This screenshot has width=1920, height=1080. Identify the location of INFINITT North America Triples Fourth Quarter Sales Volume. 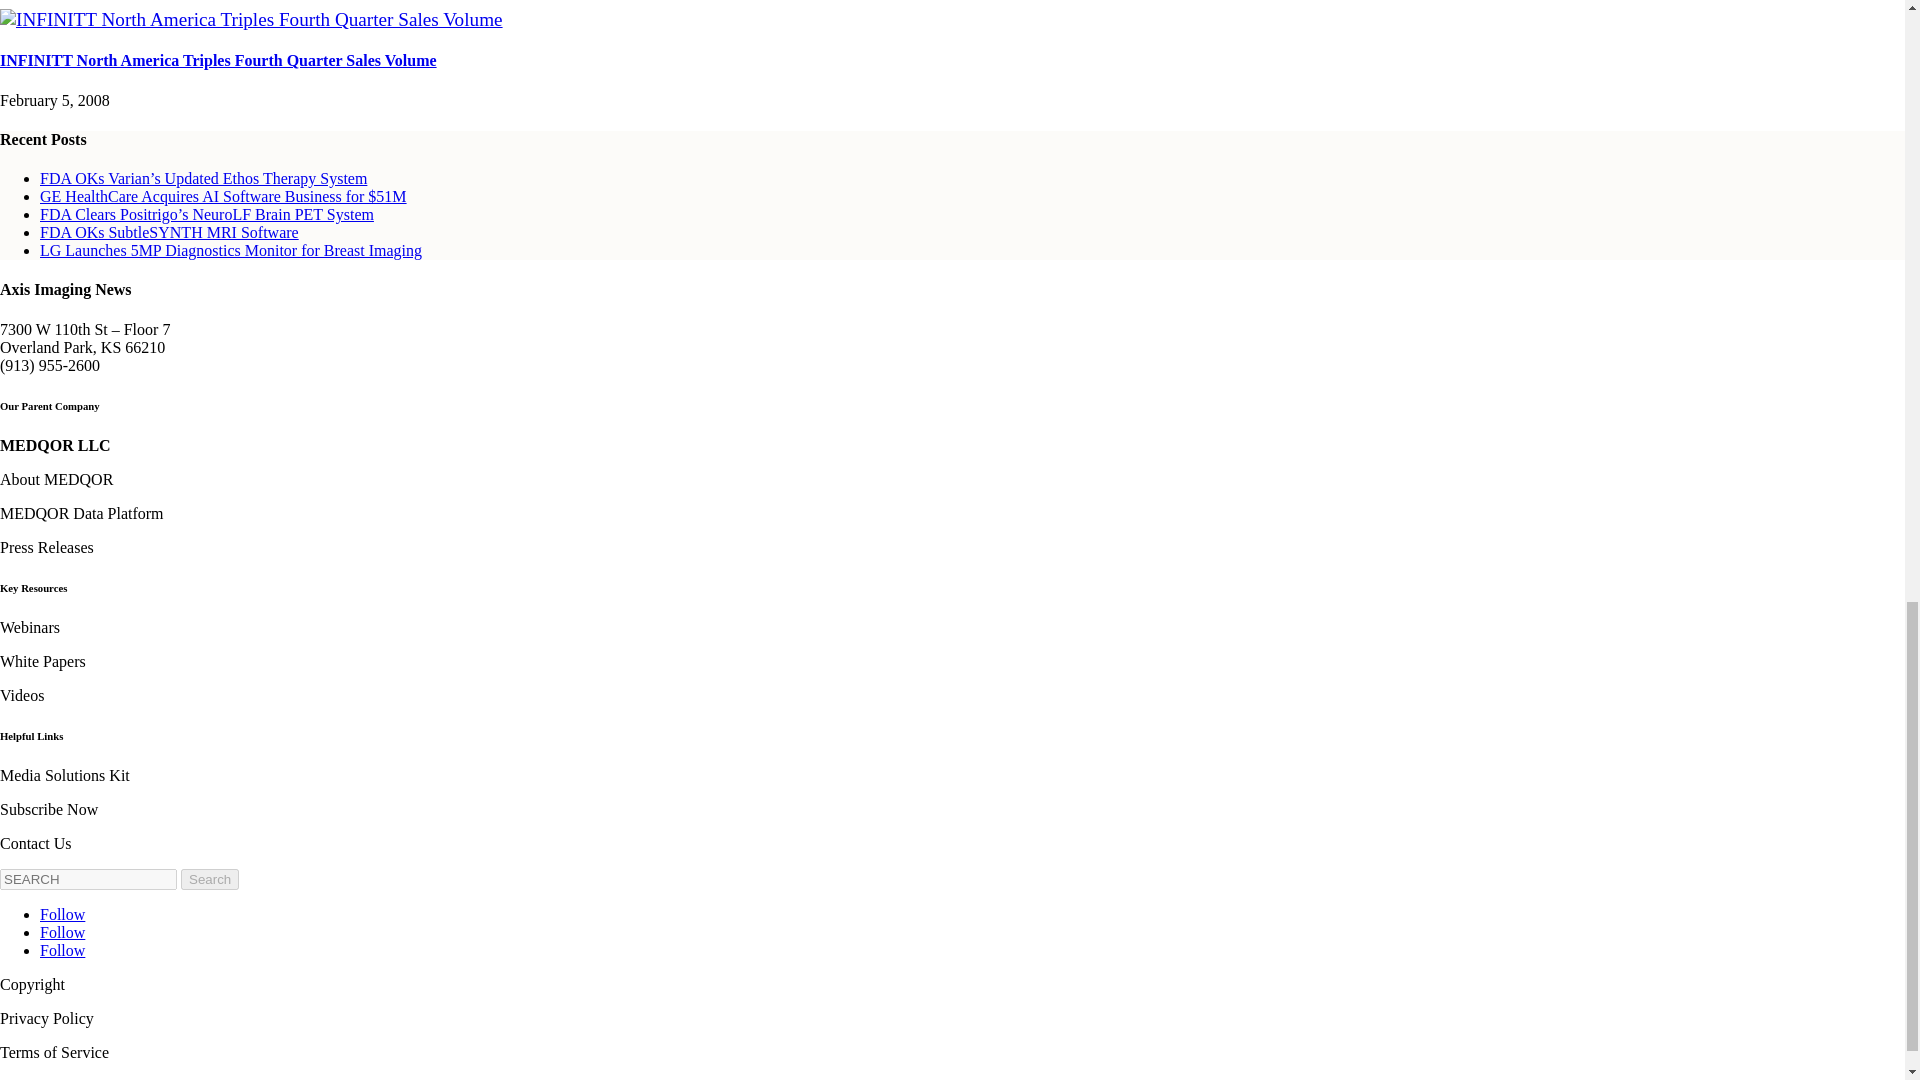
(252, 19).